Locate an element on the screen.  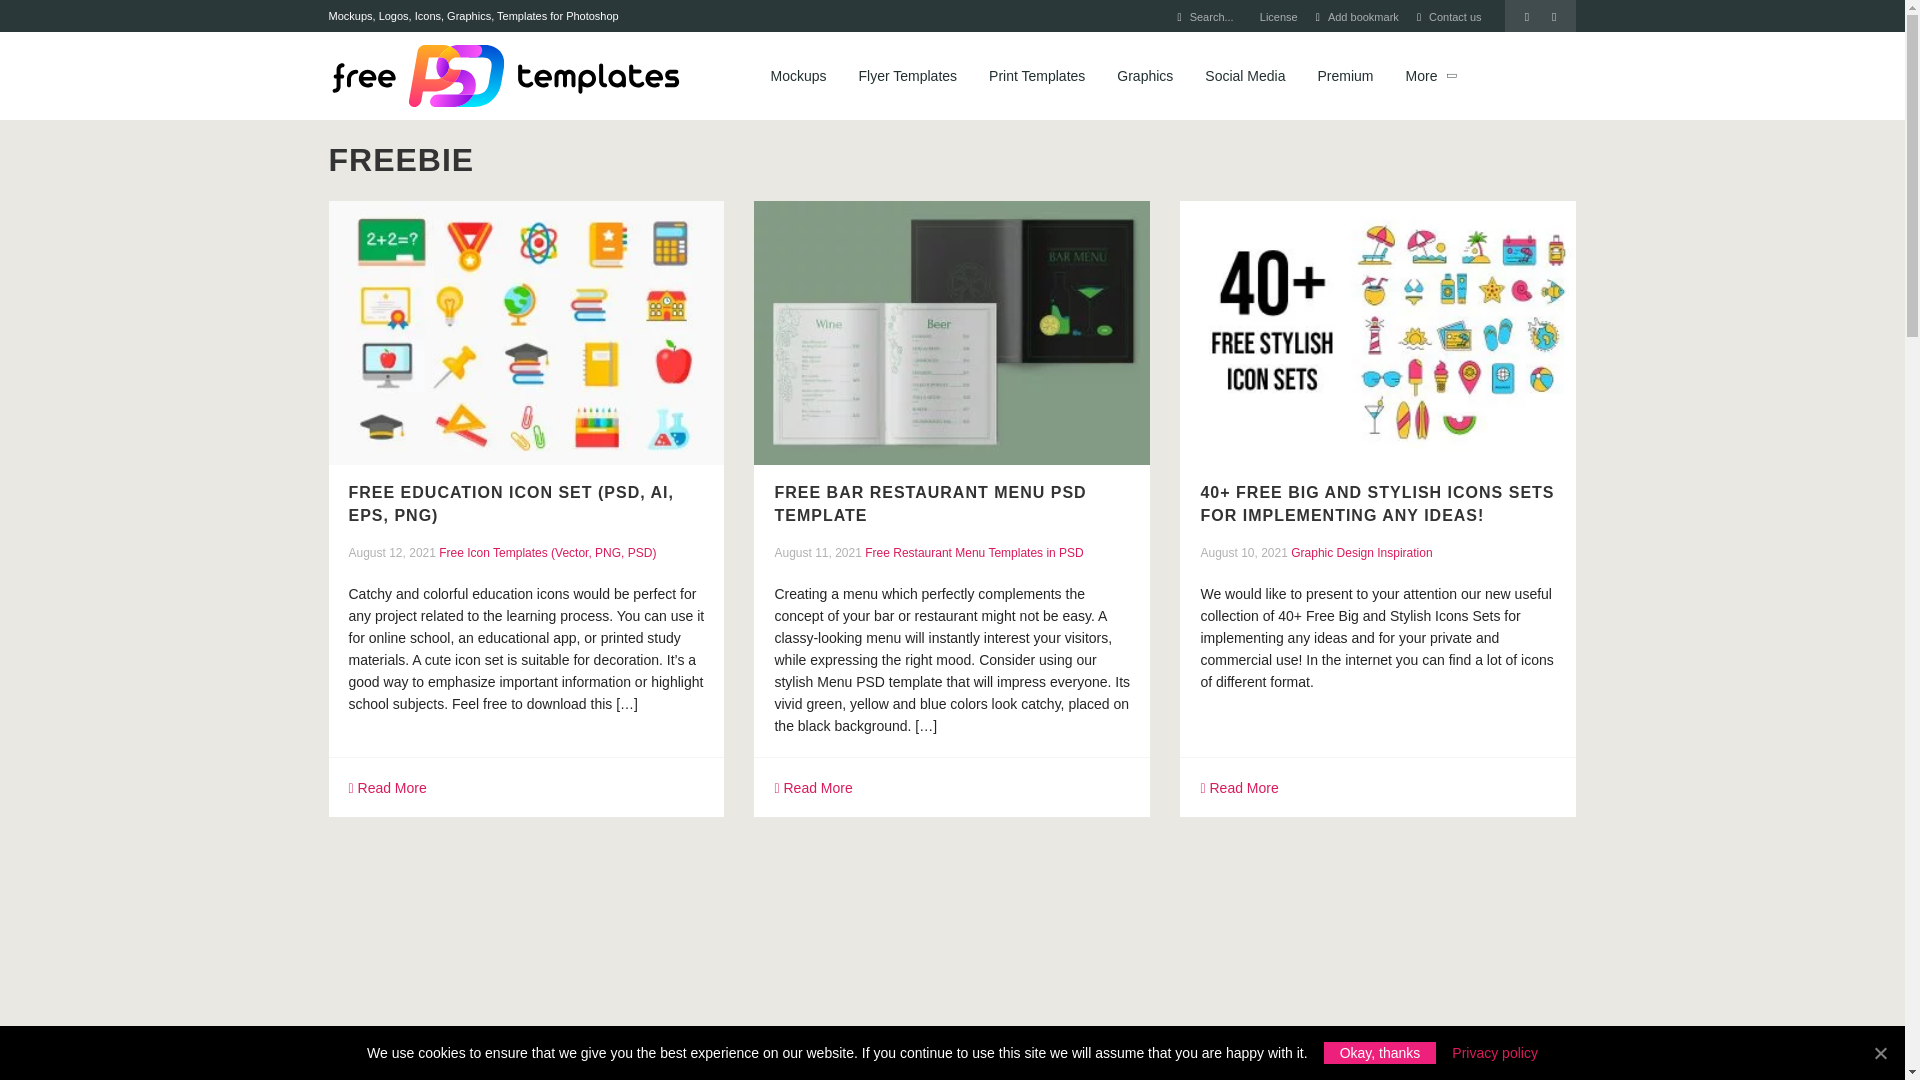
Free Bar Restaurant Menu PSD Template is located at coordinates (930, 503).